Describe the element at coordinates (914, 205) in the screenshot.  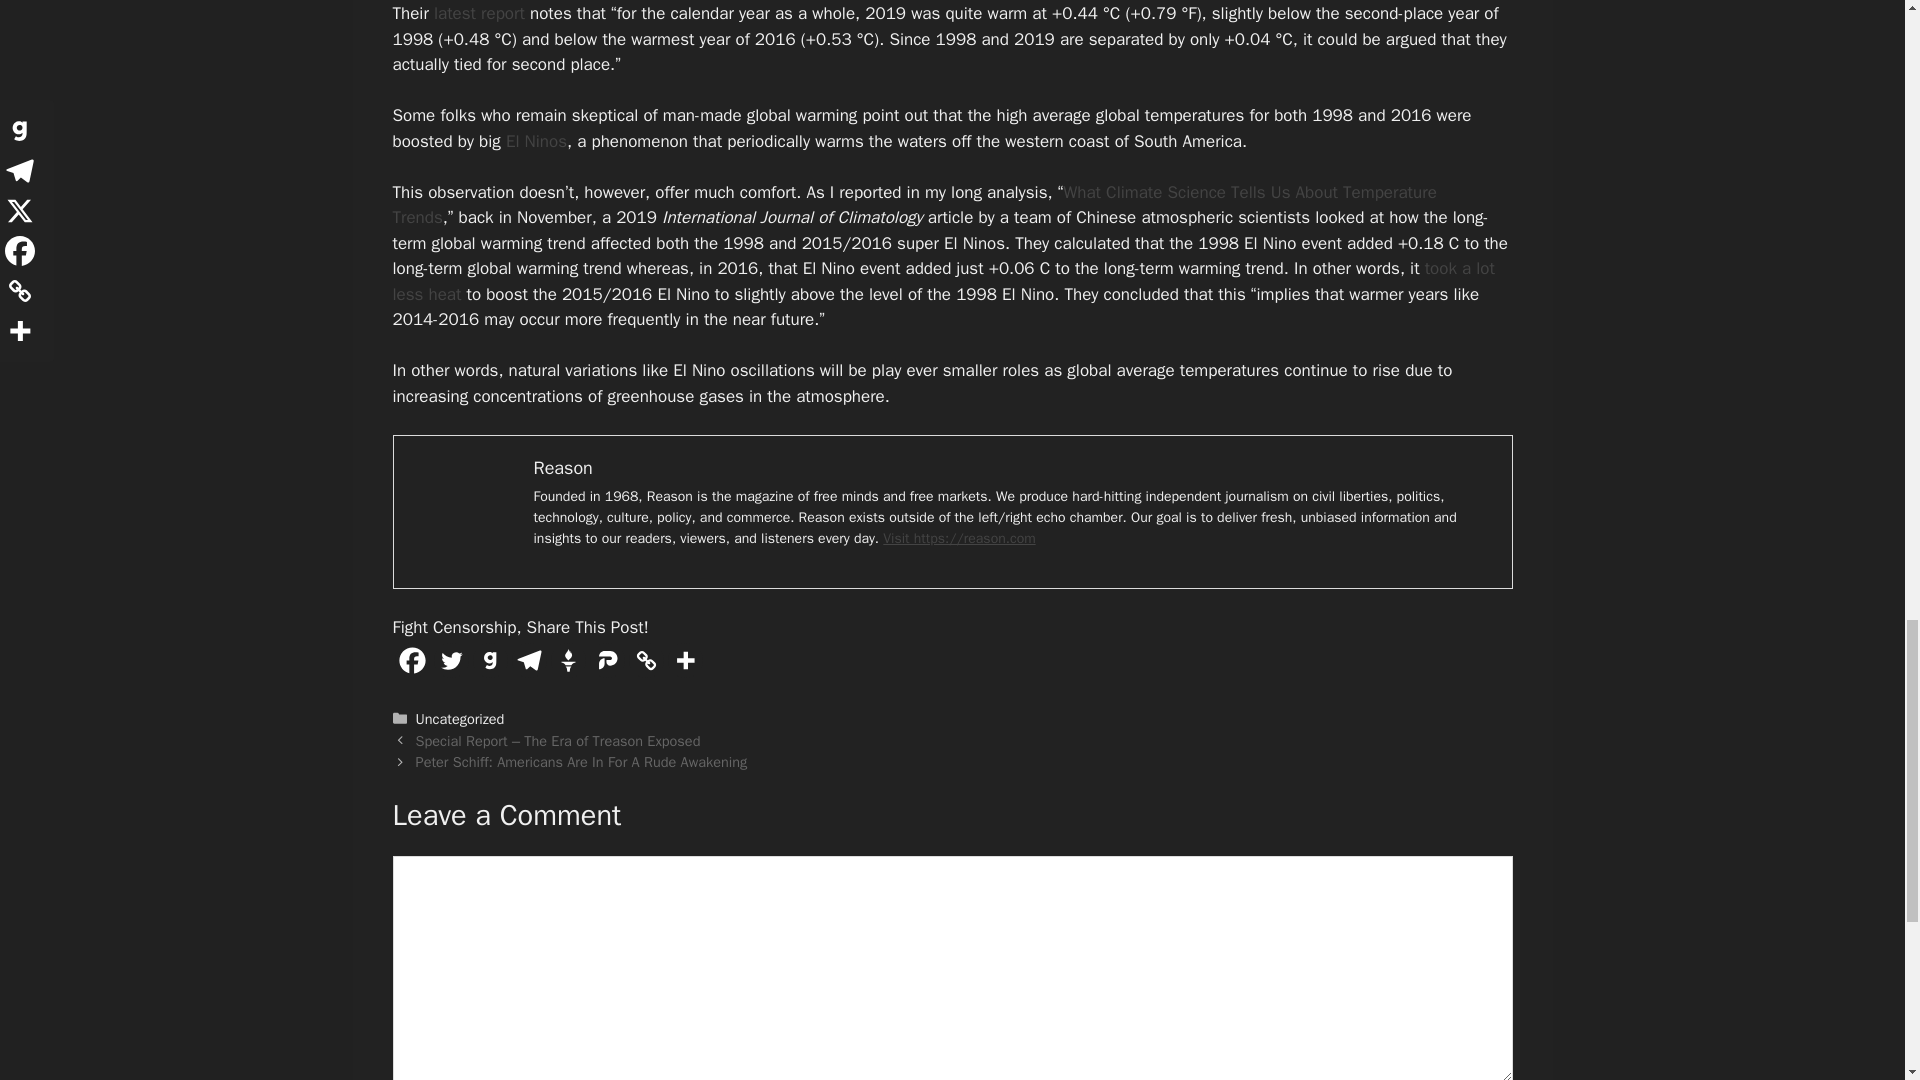
I see `What Climate Science Tells Us About Temperature Trends` at that location.